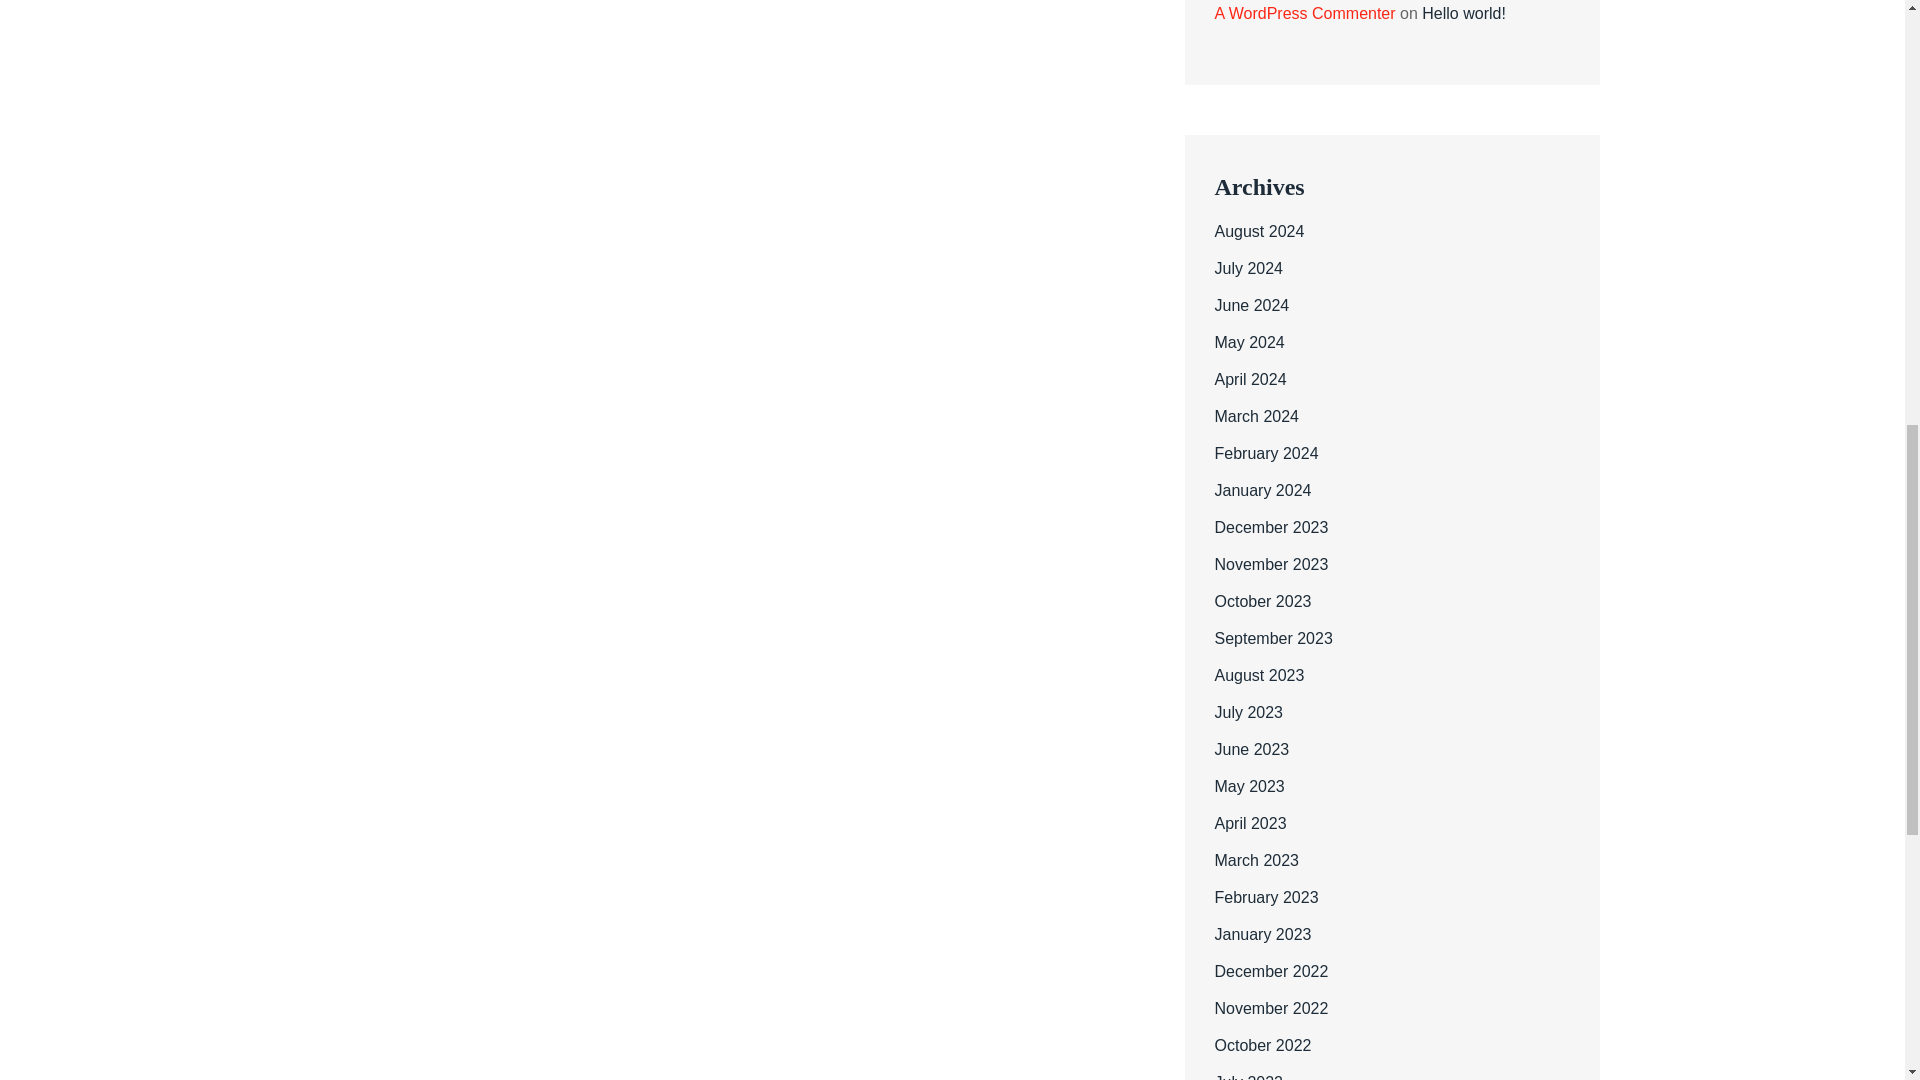  I want to click on February 2023, so click(1265, 897).